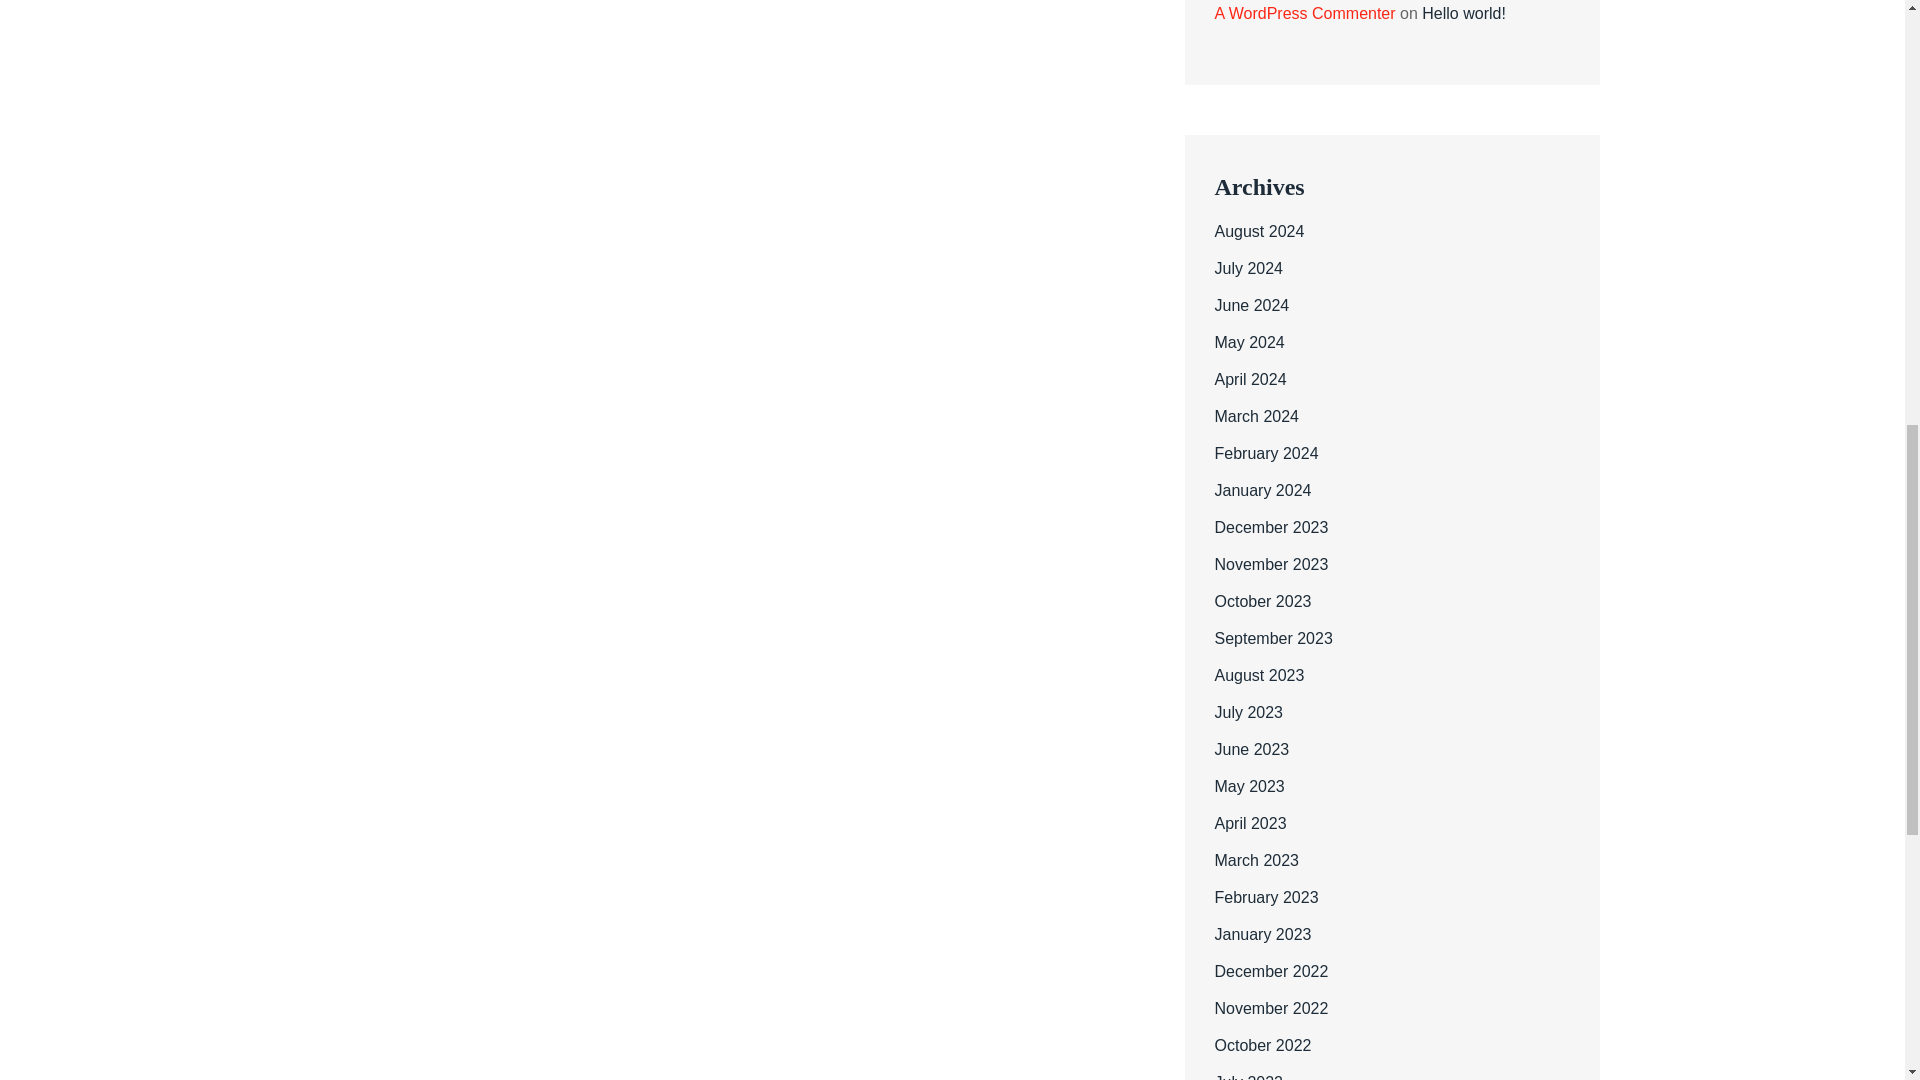  I want to click on February 2023, so click(1265, 897).